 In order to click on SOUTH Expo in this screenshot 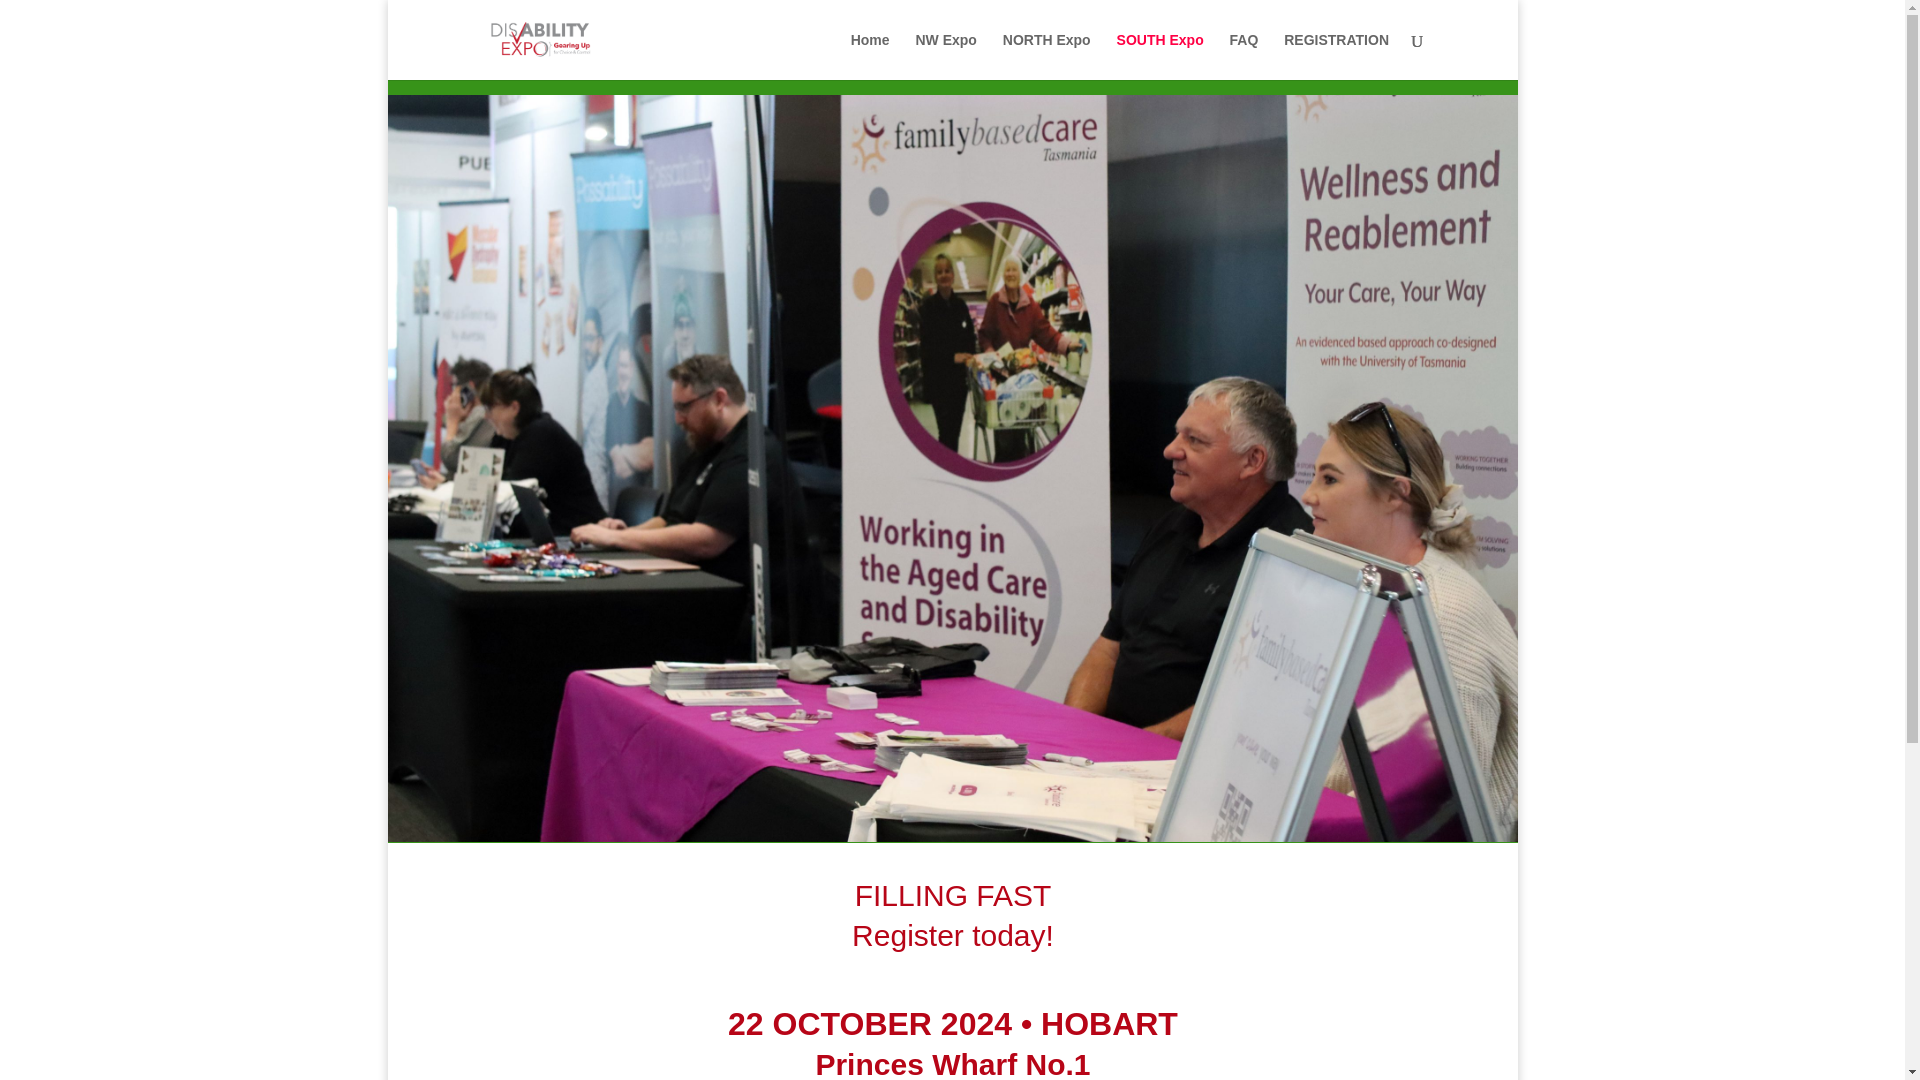, I will do `click(1160, 56)`.